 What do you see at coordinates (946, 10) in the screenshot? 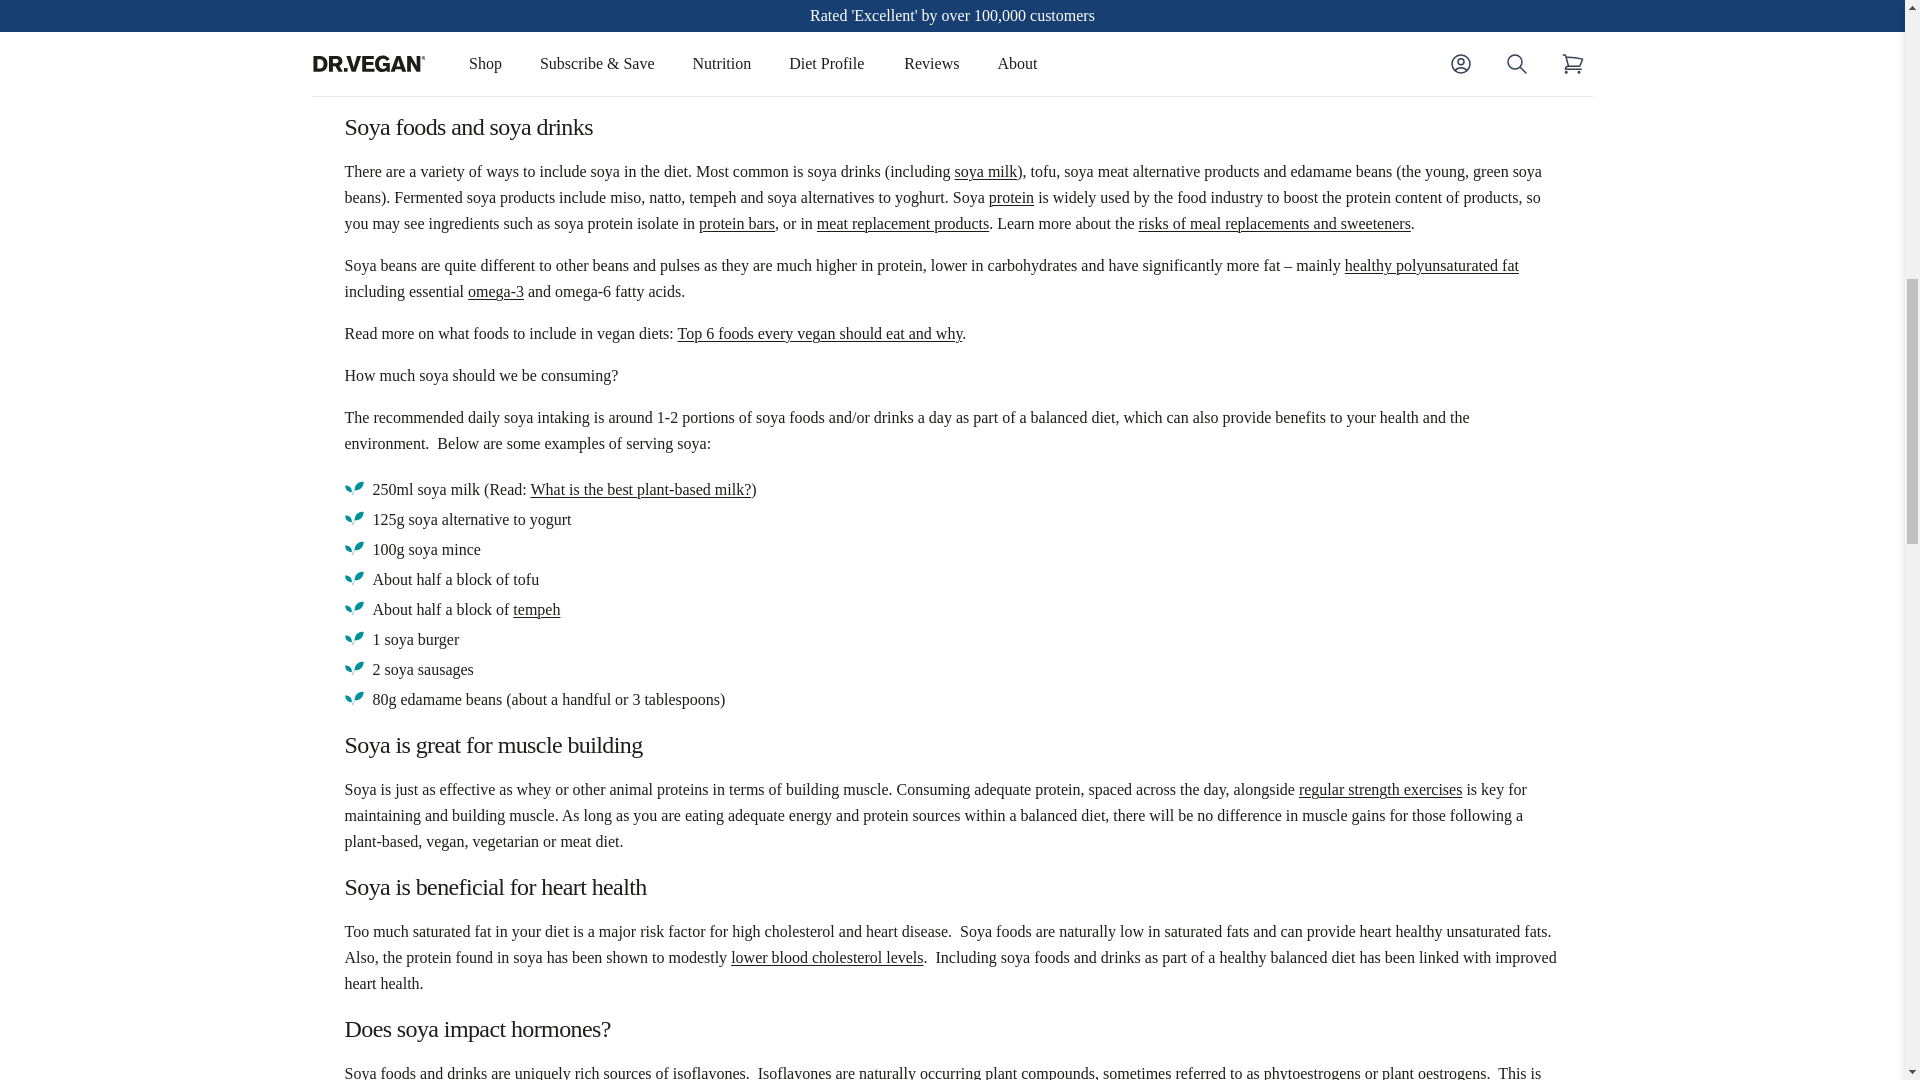
I see `plant-based protein` at bounding box center [946, 10].